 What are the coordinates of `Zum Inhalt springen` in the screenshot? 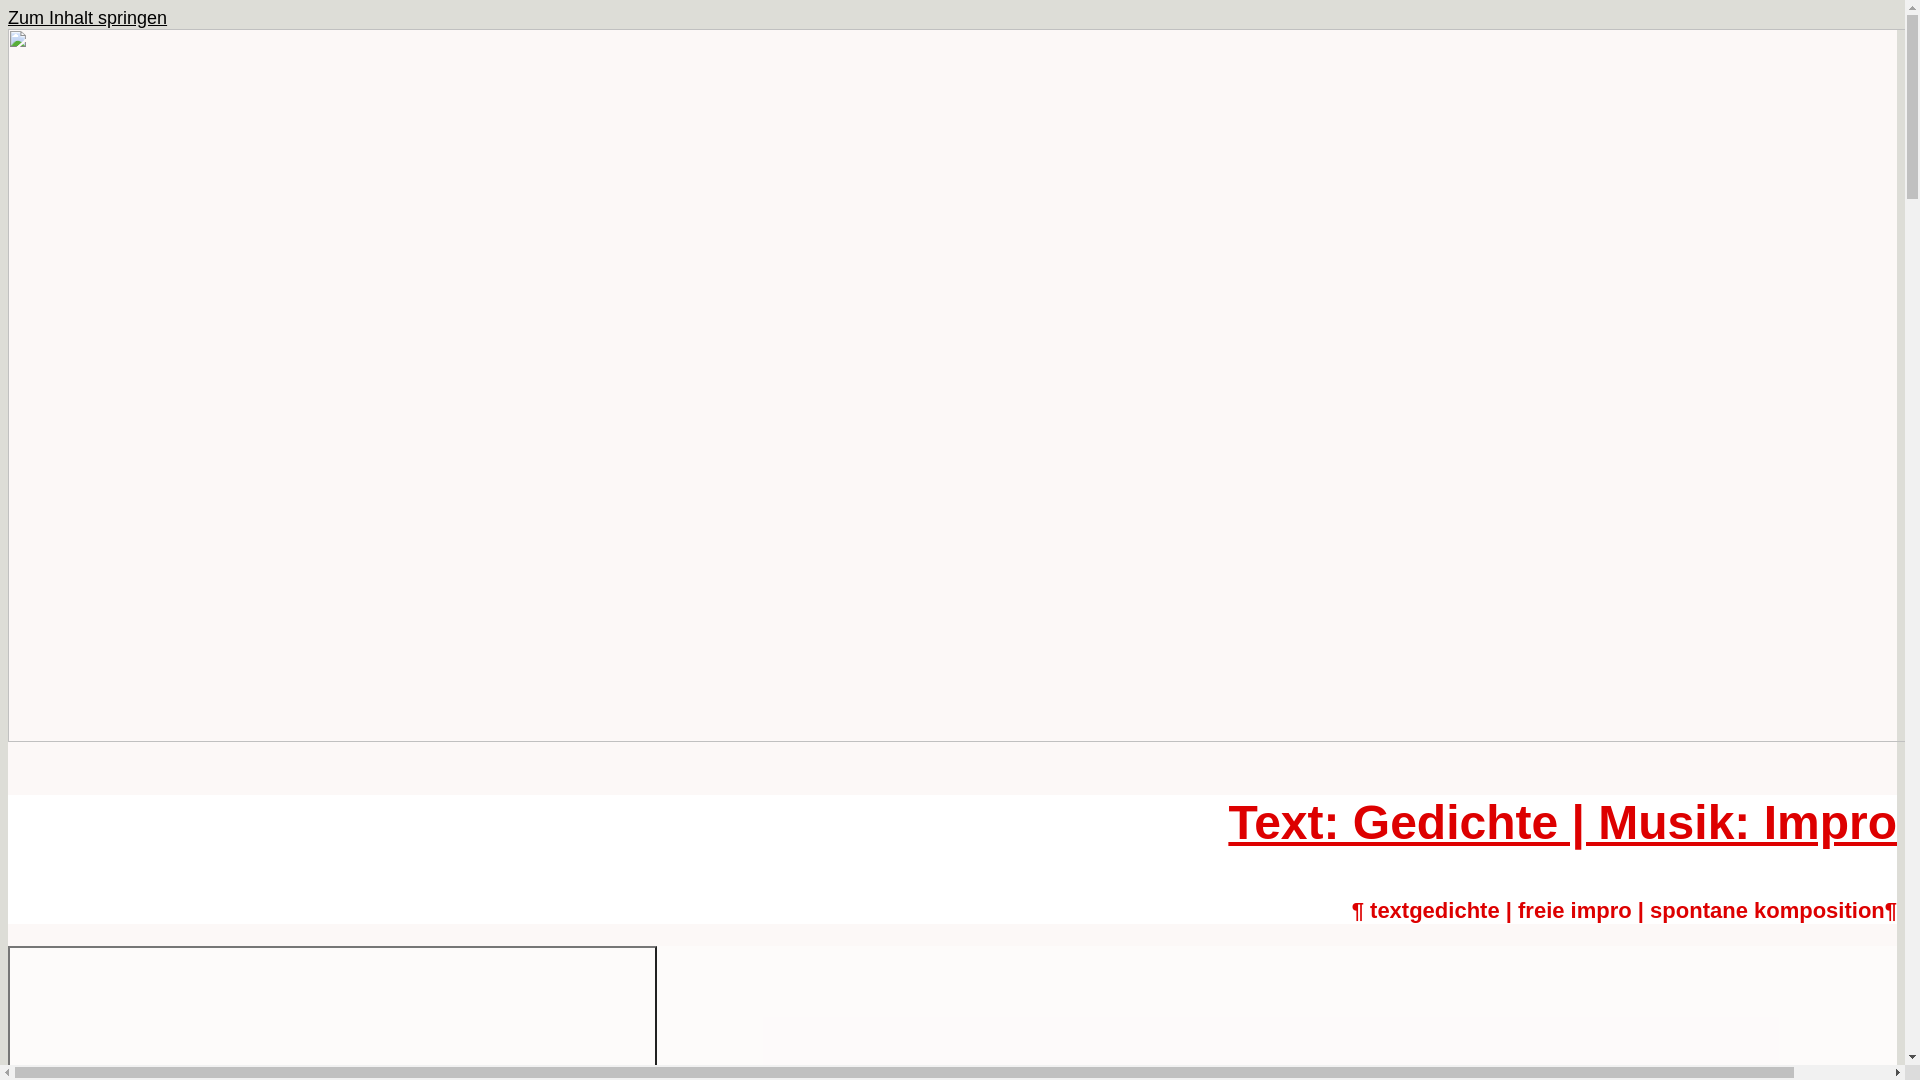 It's located at (88, 18).